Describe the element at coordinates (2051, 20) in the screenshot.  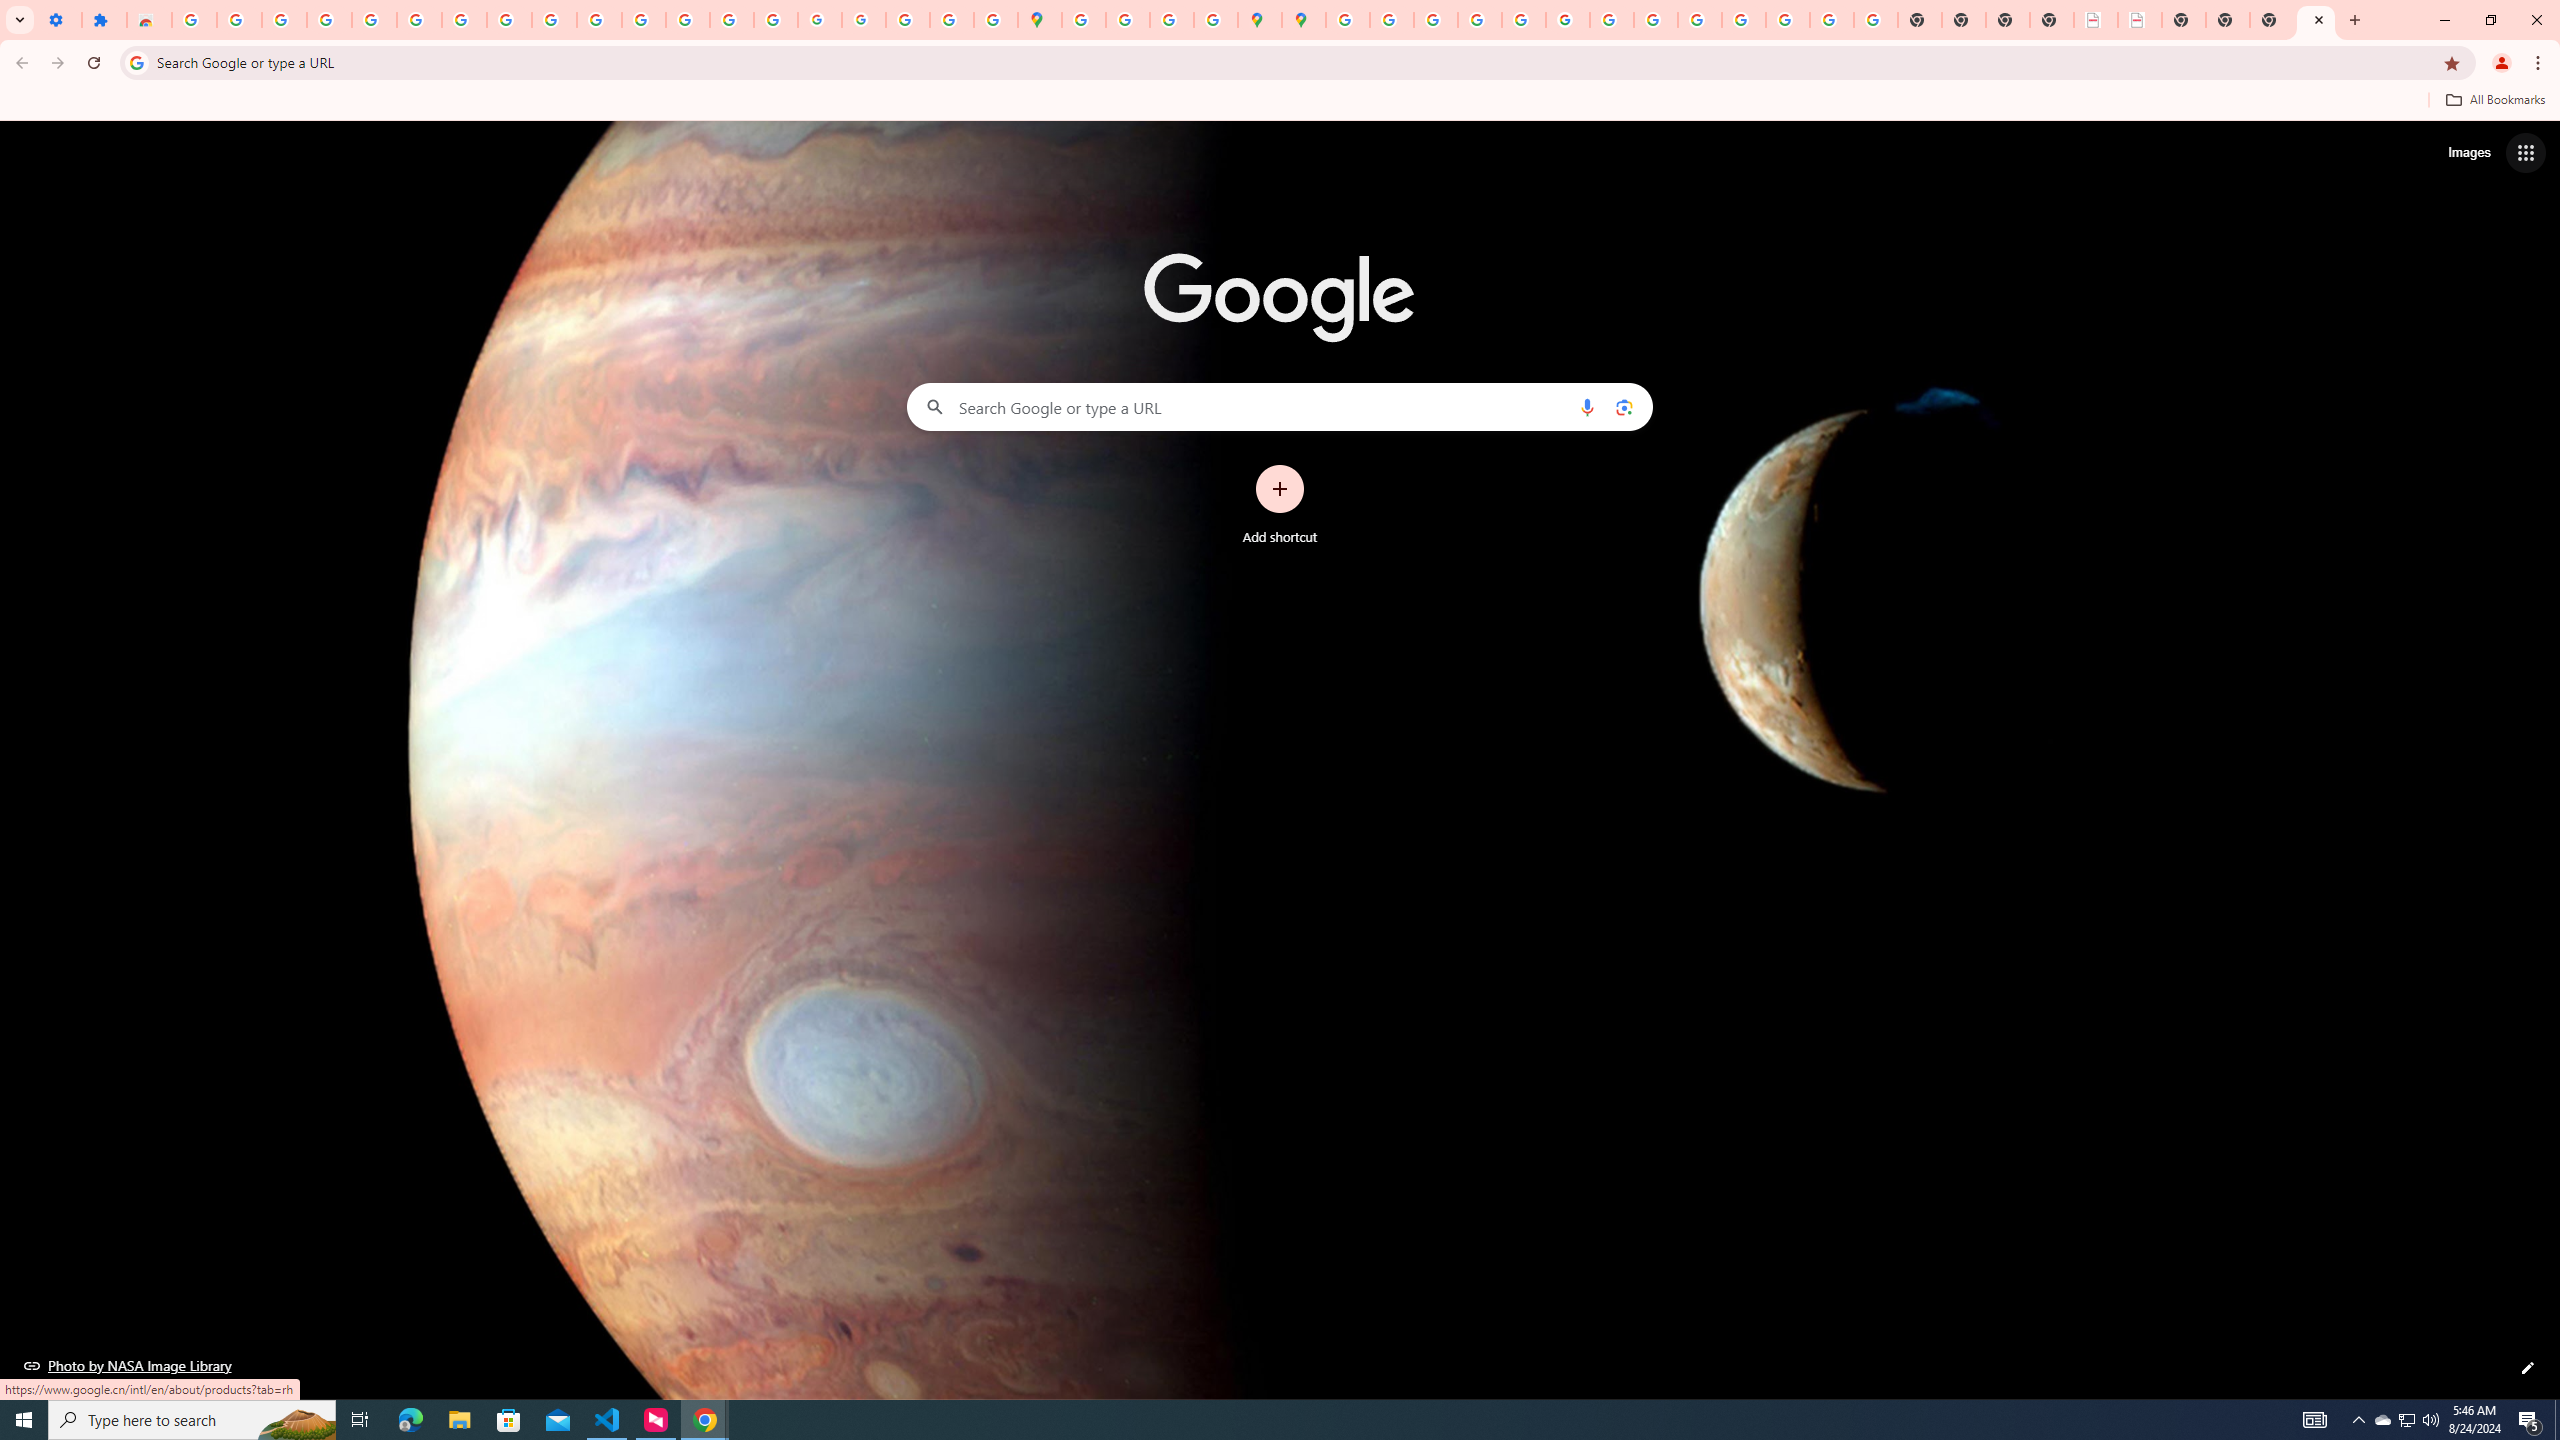
I see `New Tab` at that location.